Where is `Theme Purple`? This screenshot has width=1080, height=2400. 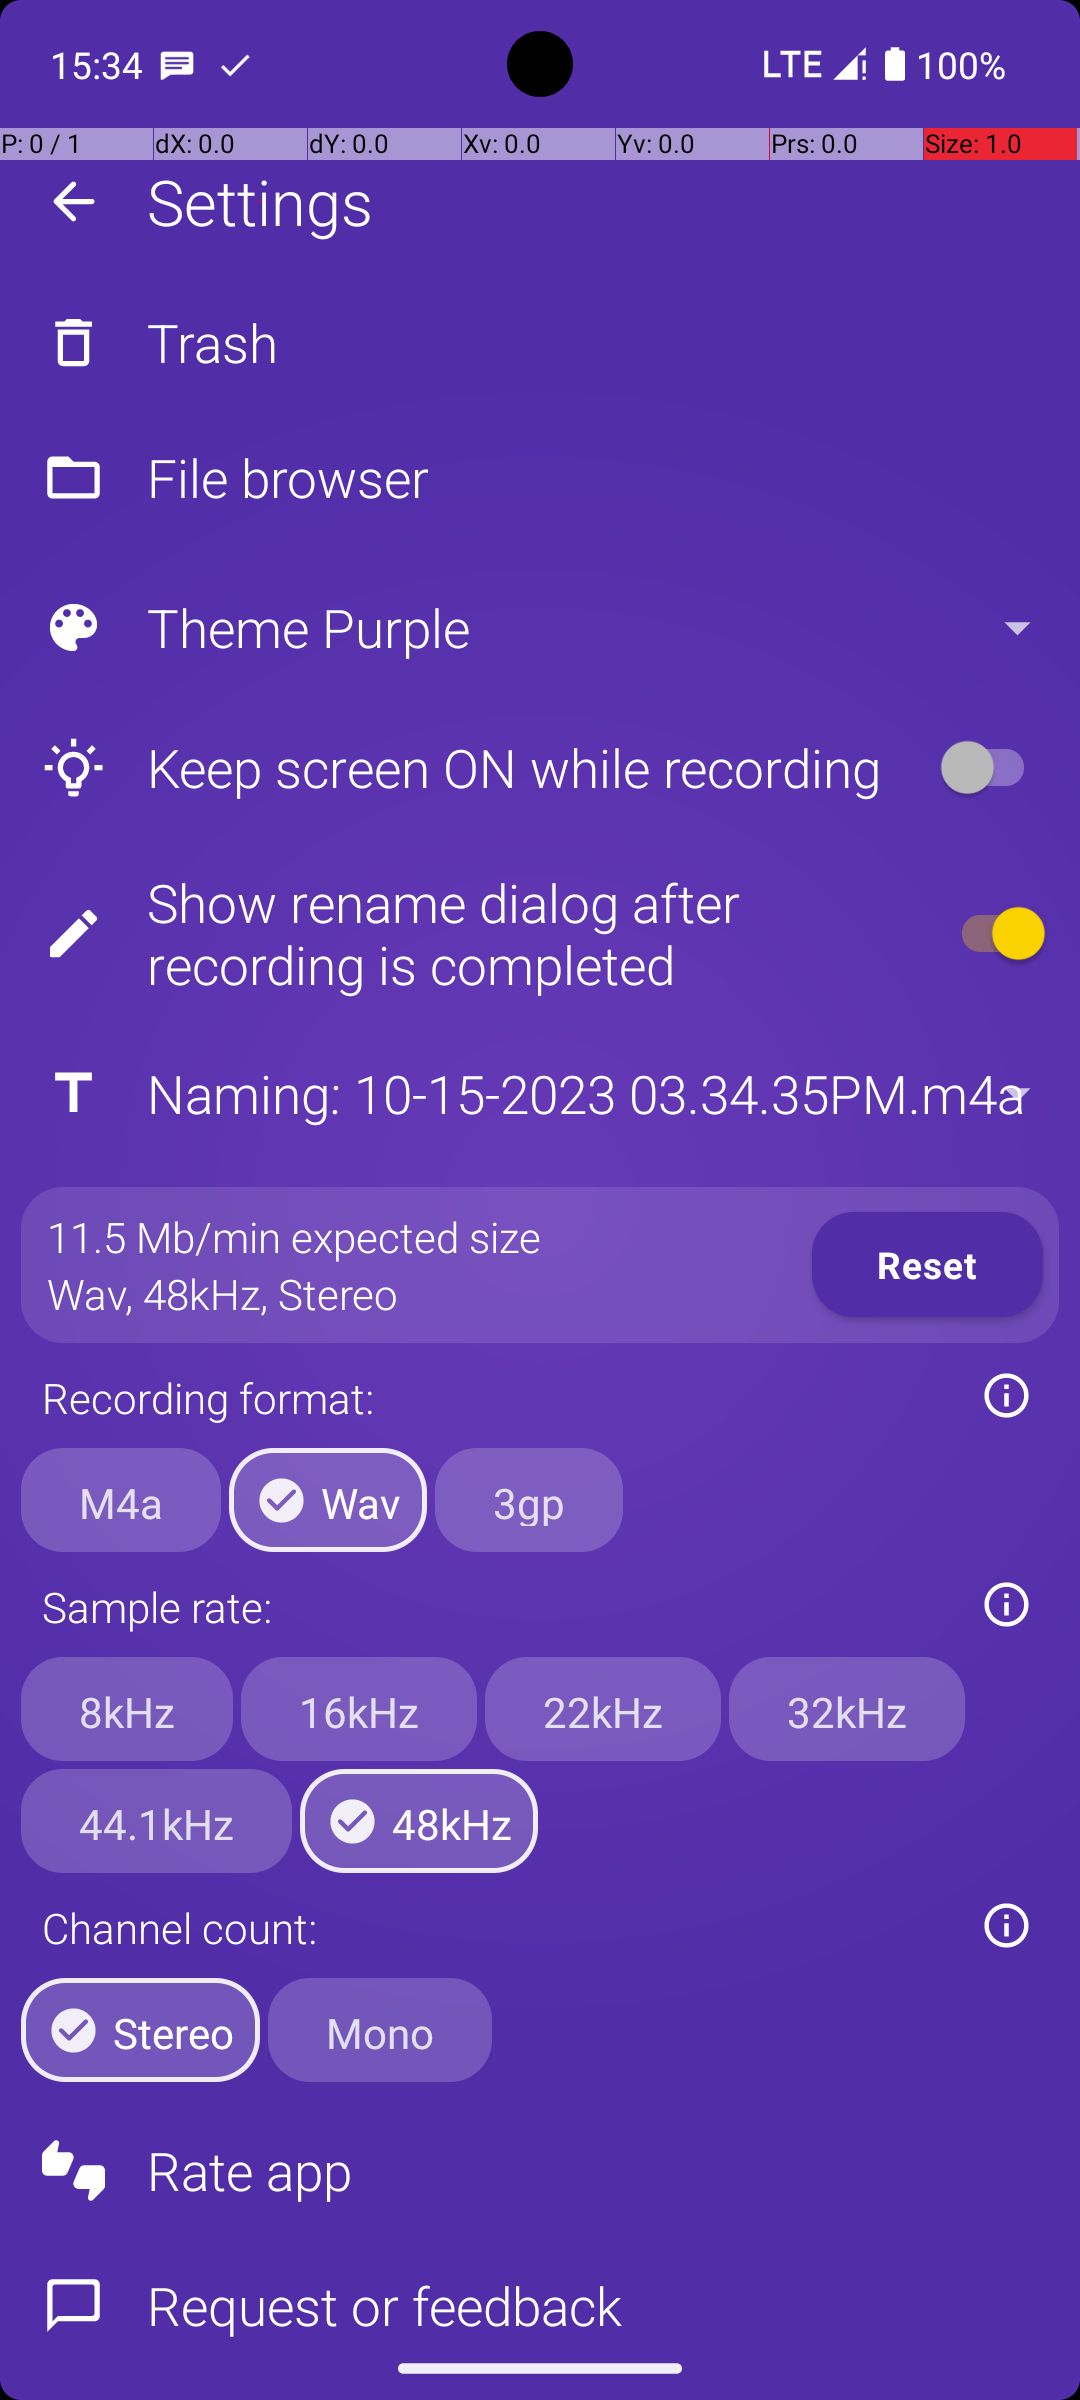 Theme Purple is located at coordinates (538, 628).